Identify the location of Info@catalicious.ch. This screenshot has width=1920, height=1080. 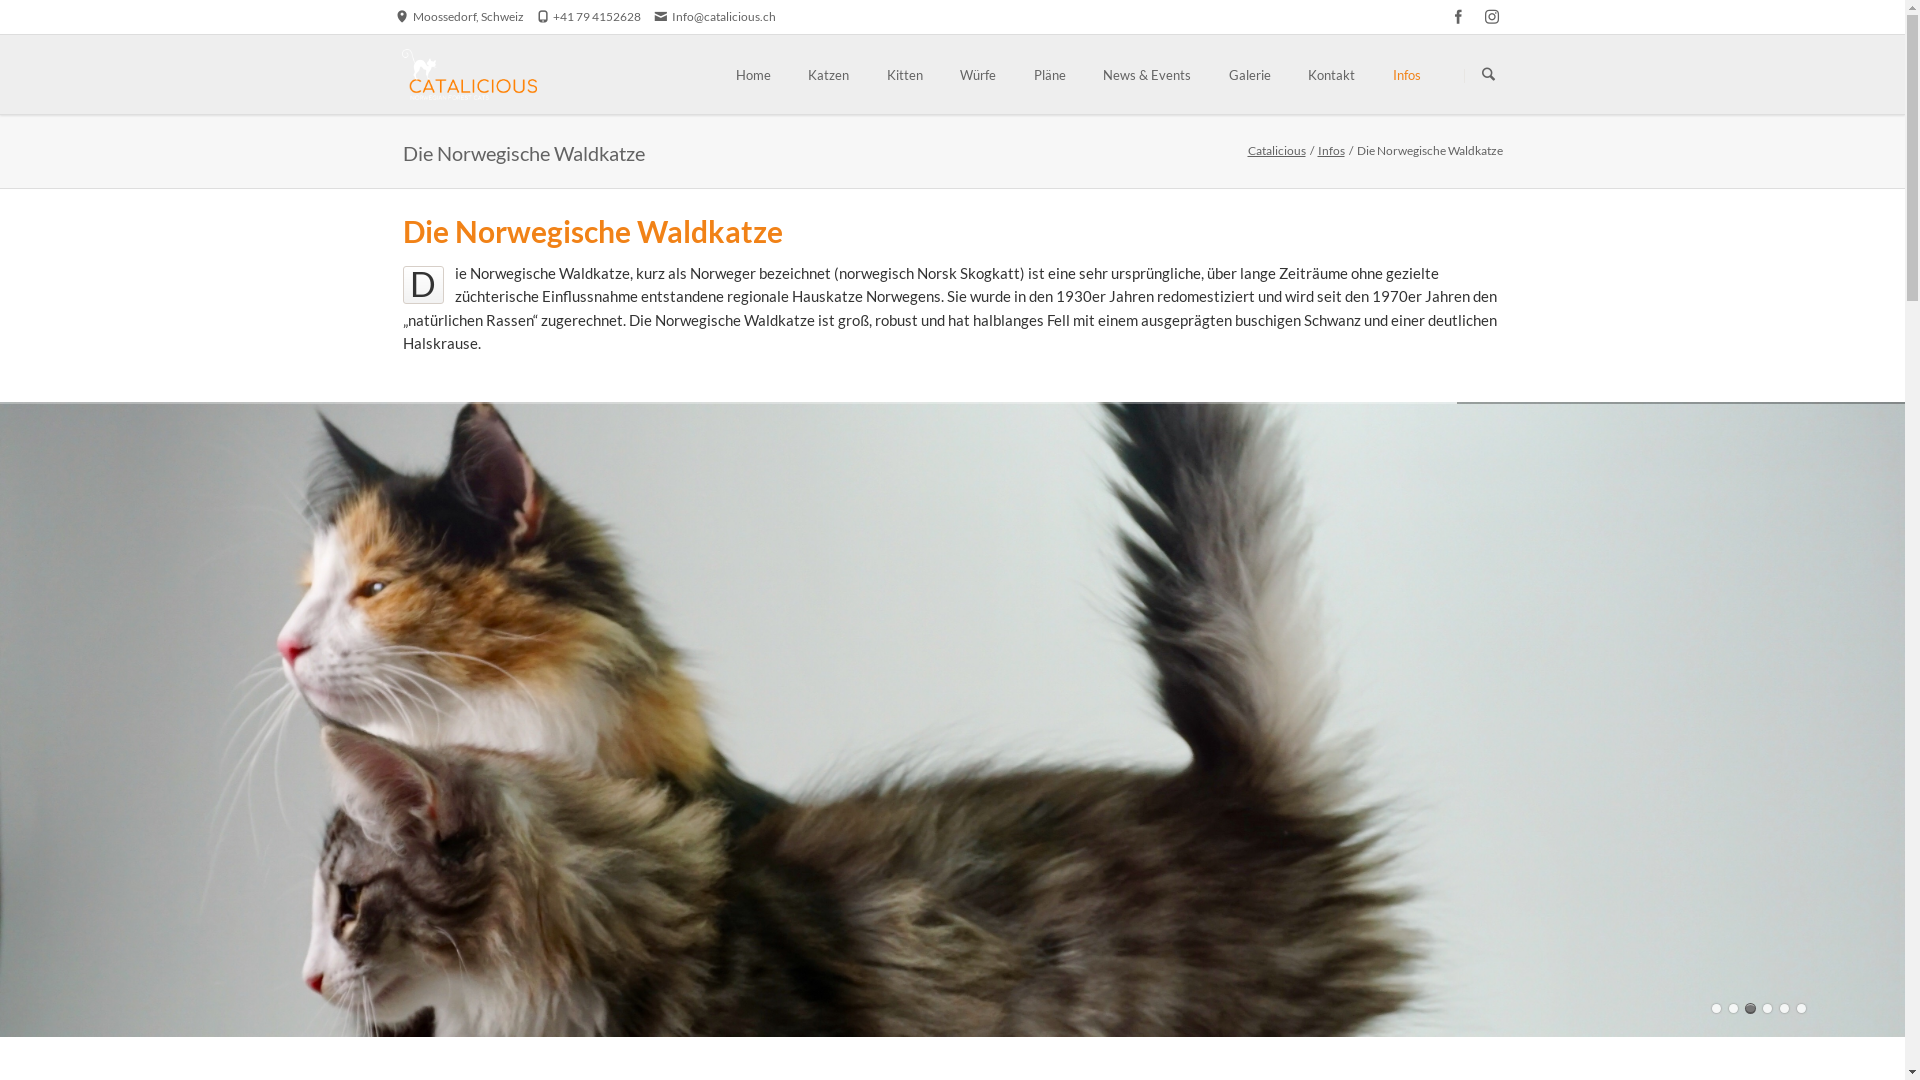
(716, 16).